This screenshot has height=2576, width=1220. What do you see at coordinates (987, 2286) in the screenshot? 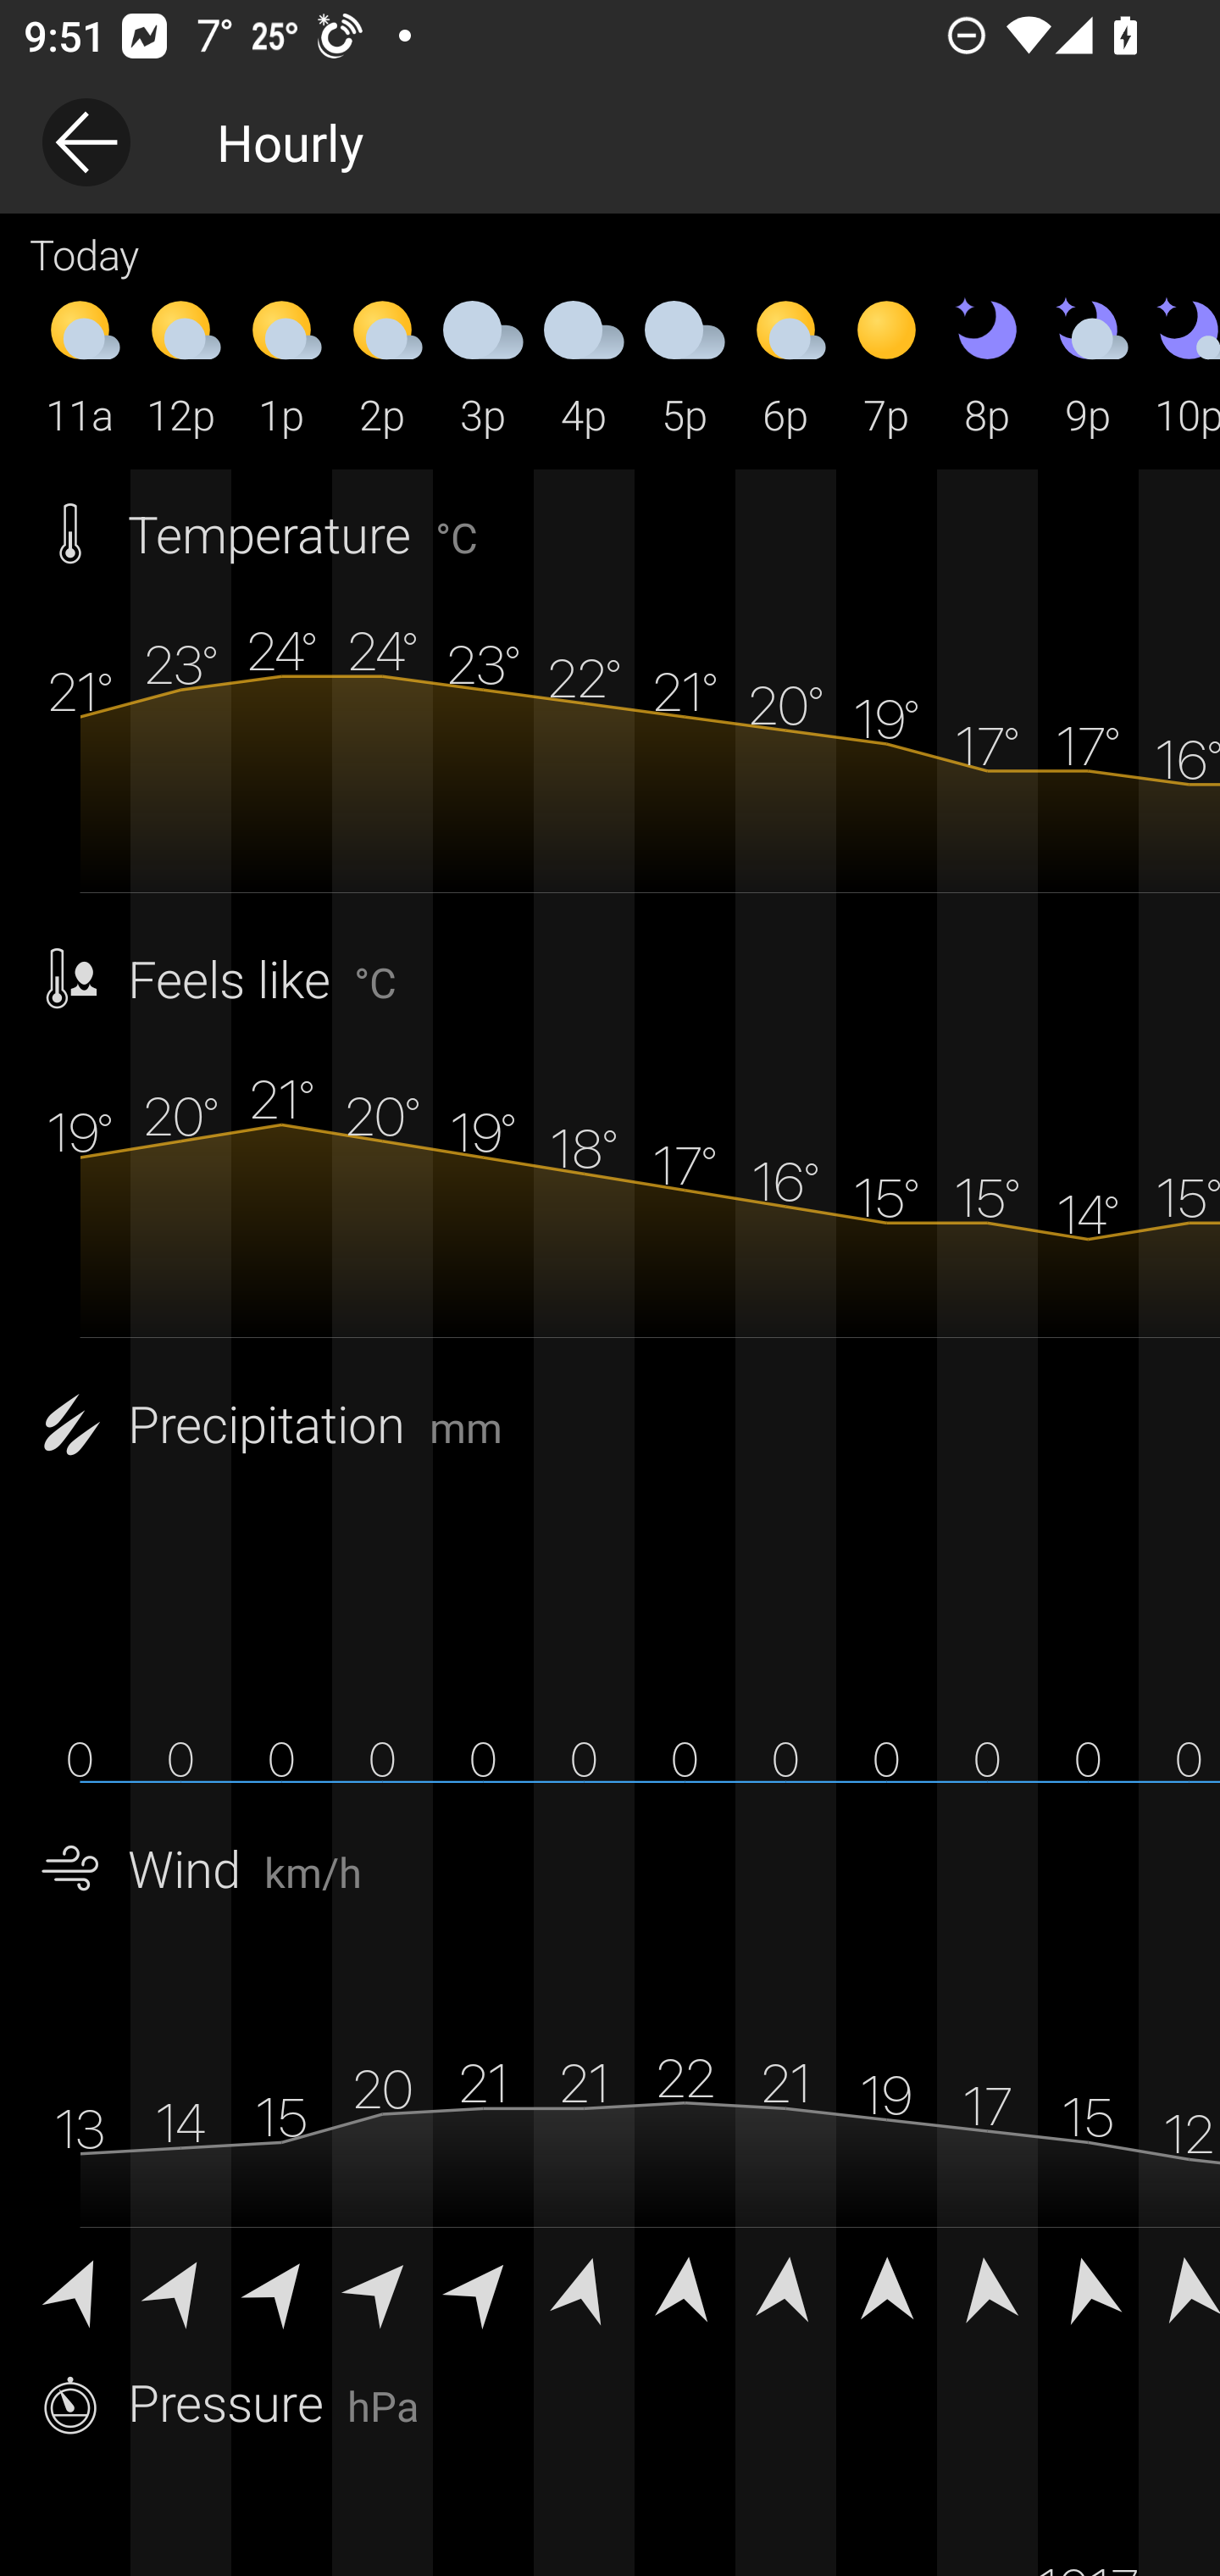
I see `` at bounding box center [987, 2286].